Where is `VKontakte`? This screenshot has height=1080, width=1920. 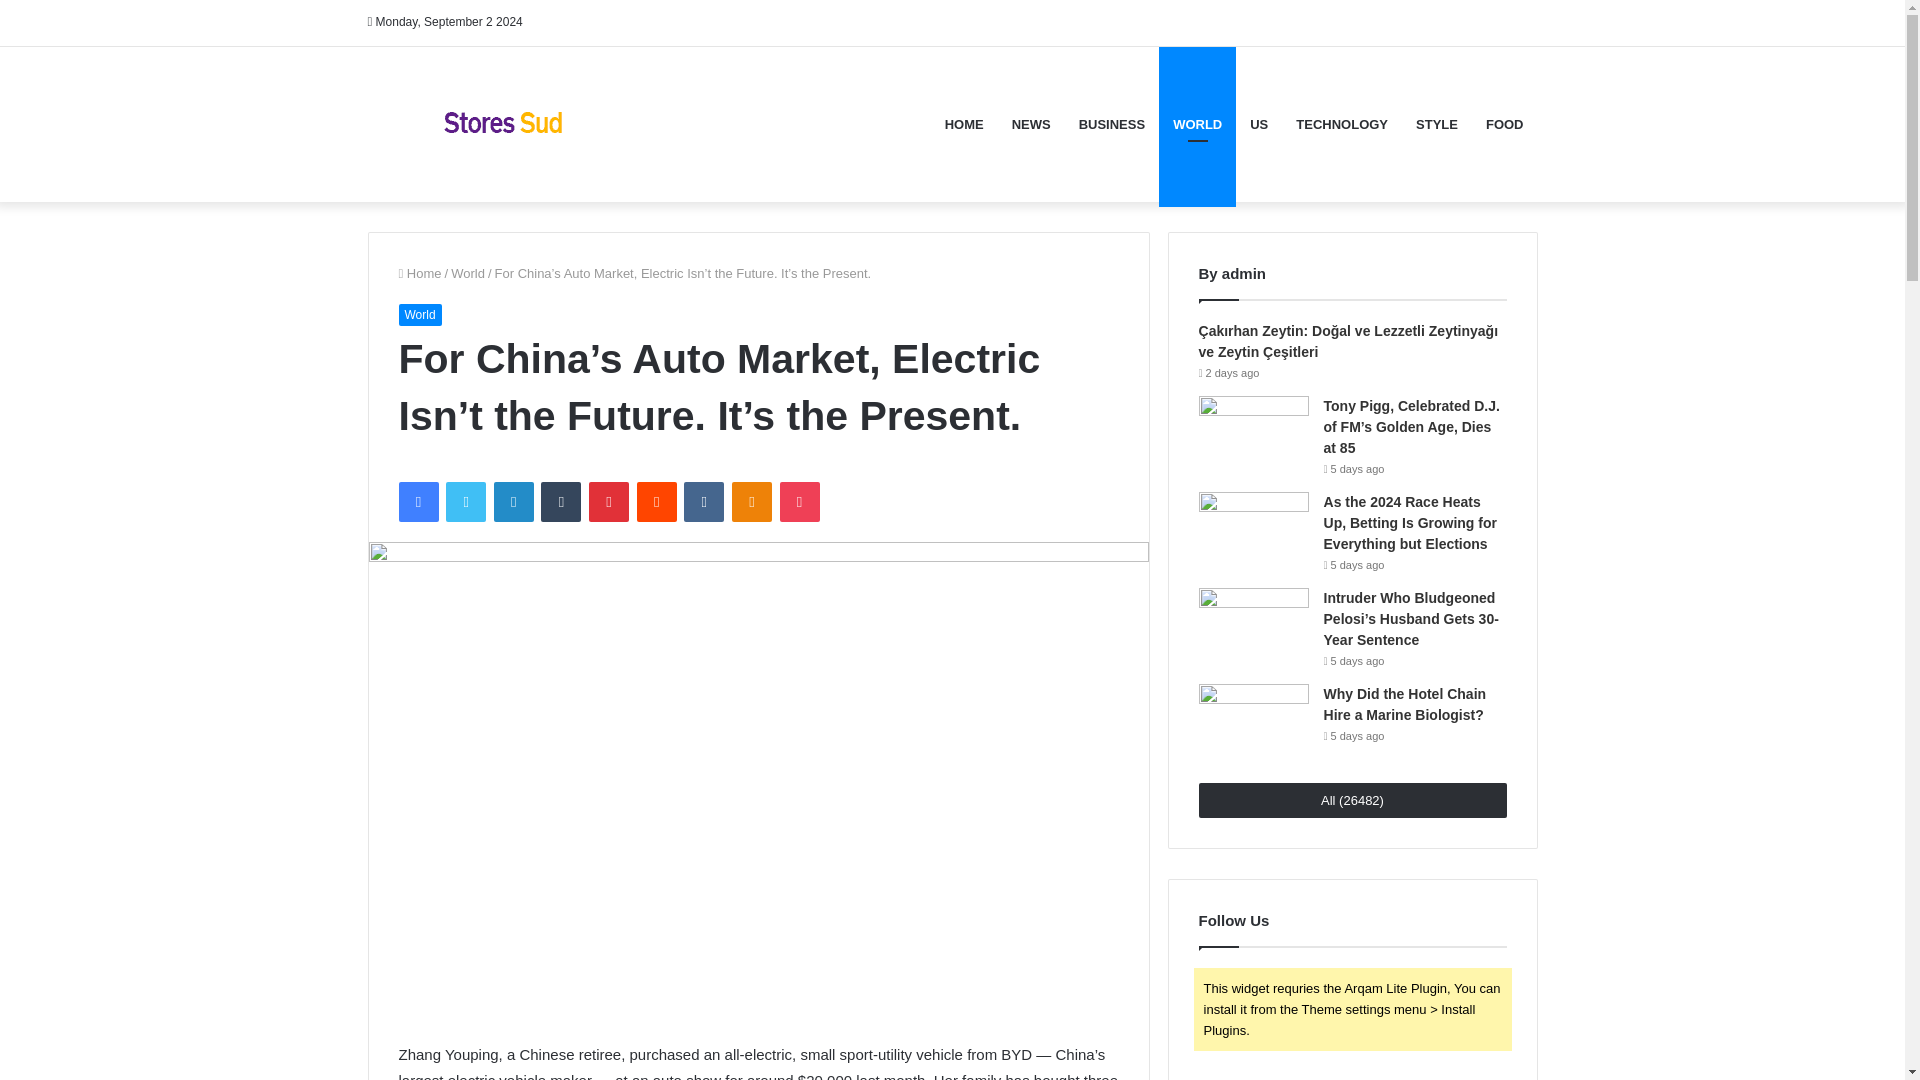
VKontakte is located at coordinates (703, 501).